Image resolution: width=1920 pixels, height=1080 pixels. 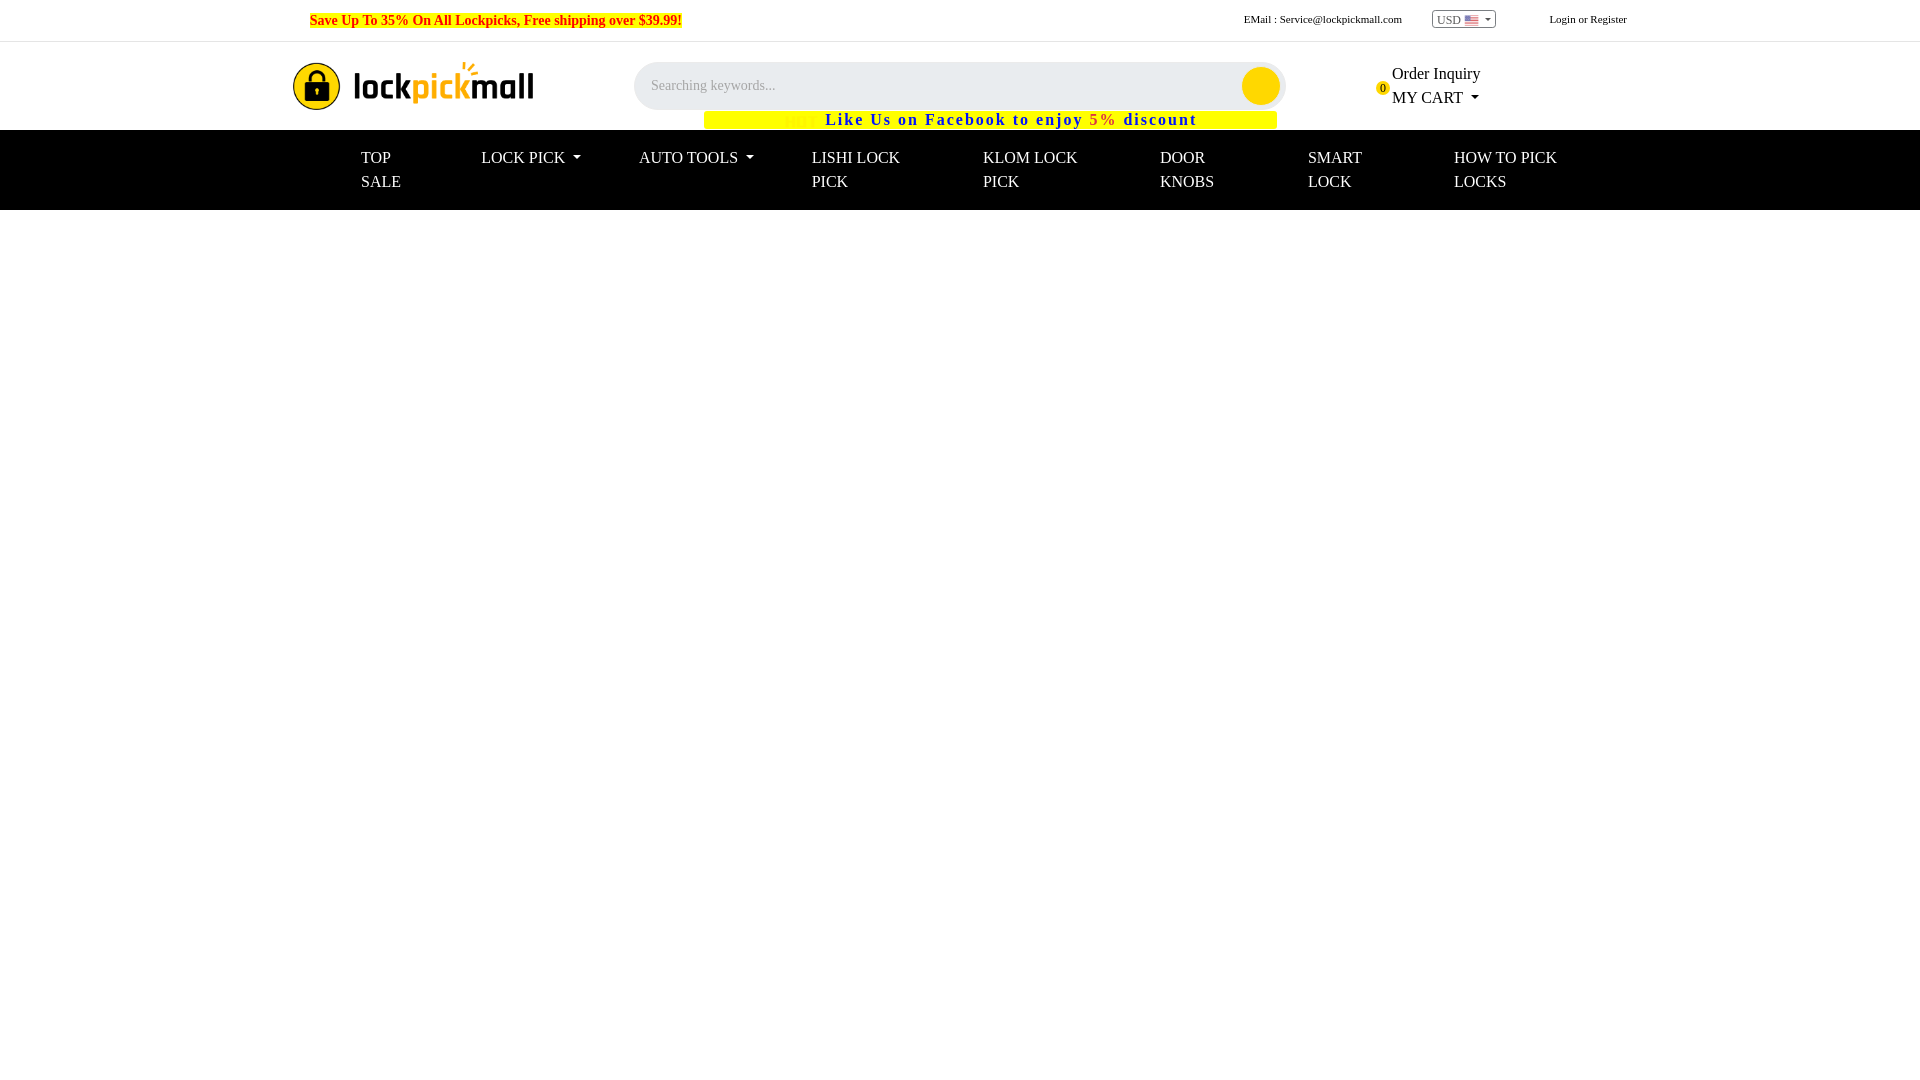 What do you see at coordinates (552, 158) in the screenshot?
I see `LOCK PICK` at bounding box center [552, 158].